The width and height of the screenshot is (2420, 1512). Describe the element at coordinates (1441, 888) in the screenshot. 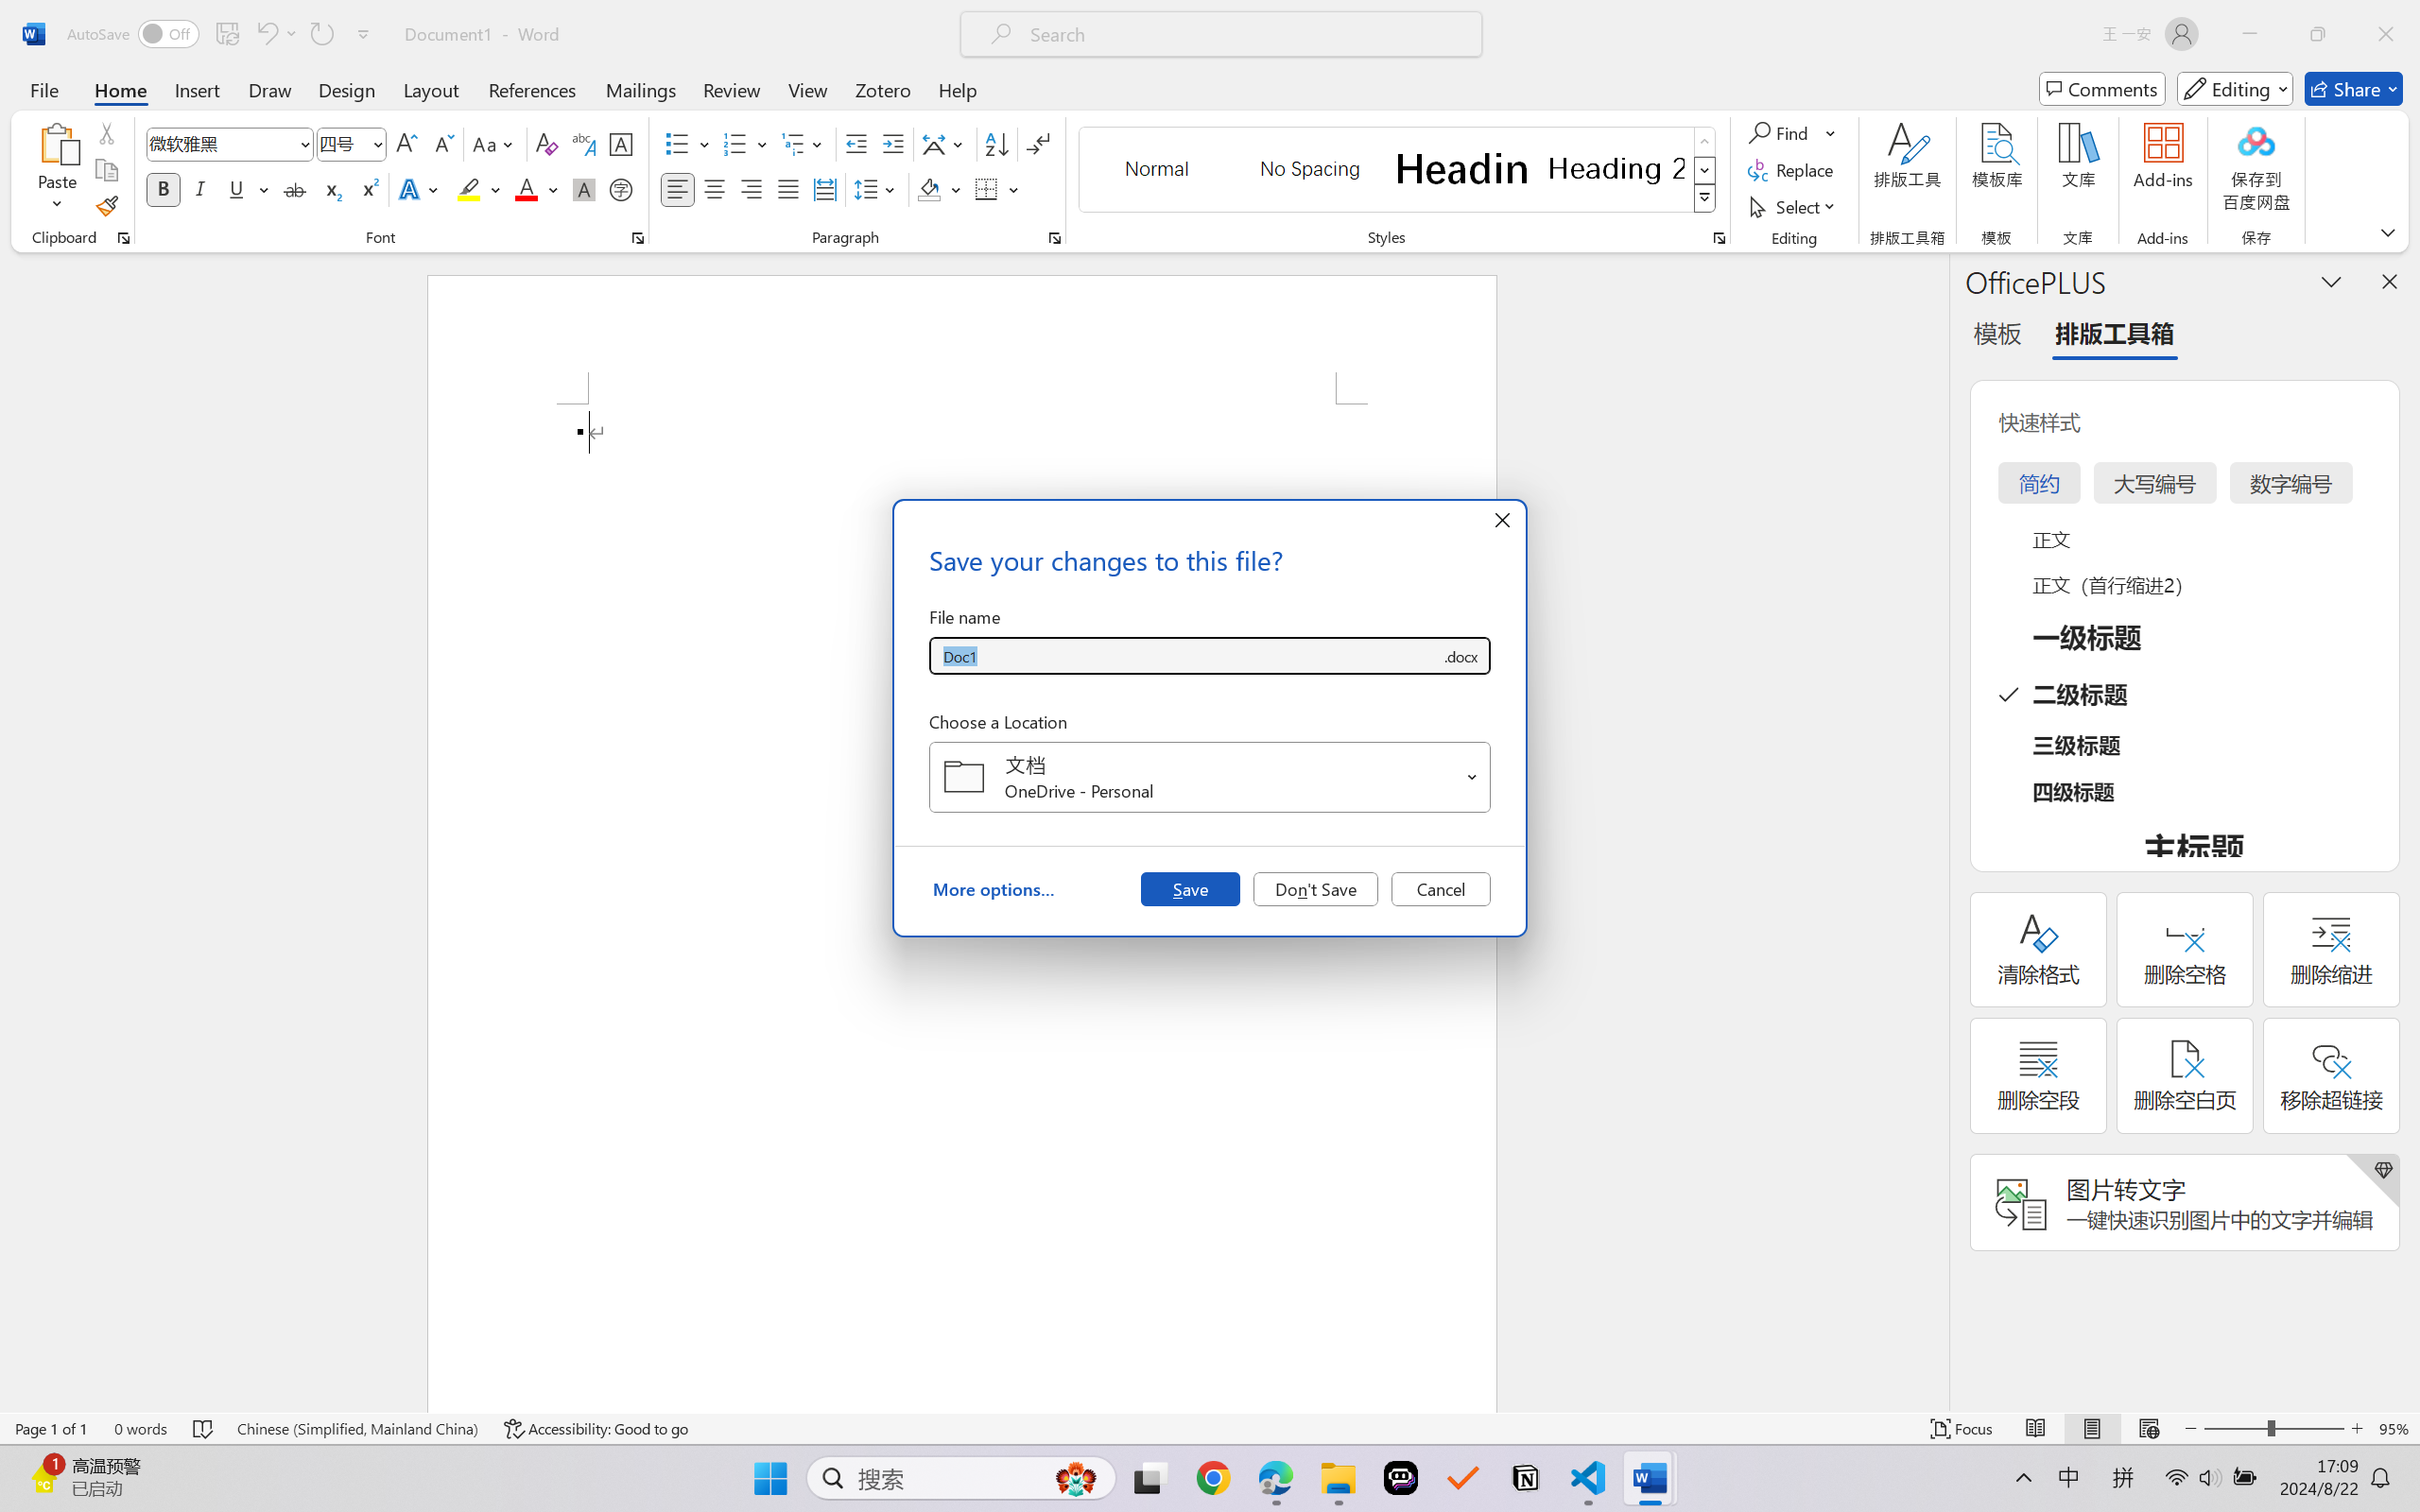

I see `Cancel` at that location.